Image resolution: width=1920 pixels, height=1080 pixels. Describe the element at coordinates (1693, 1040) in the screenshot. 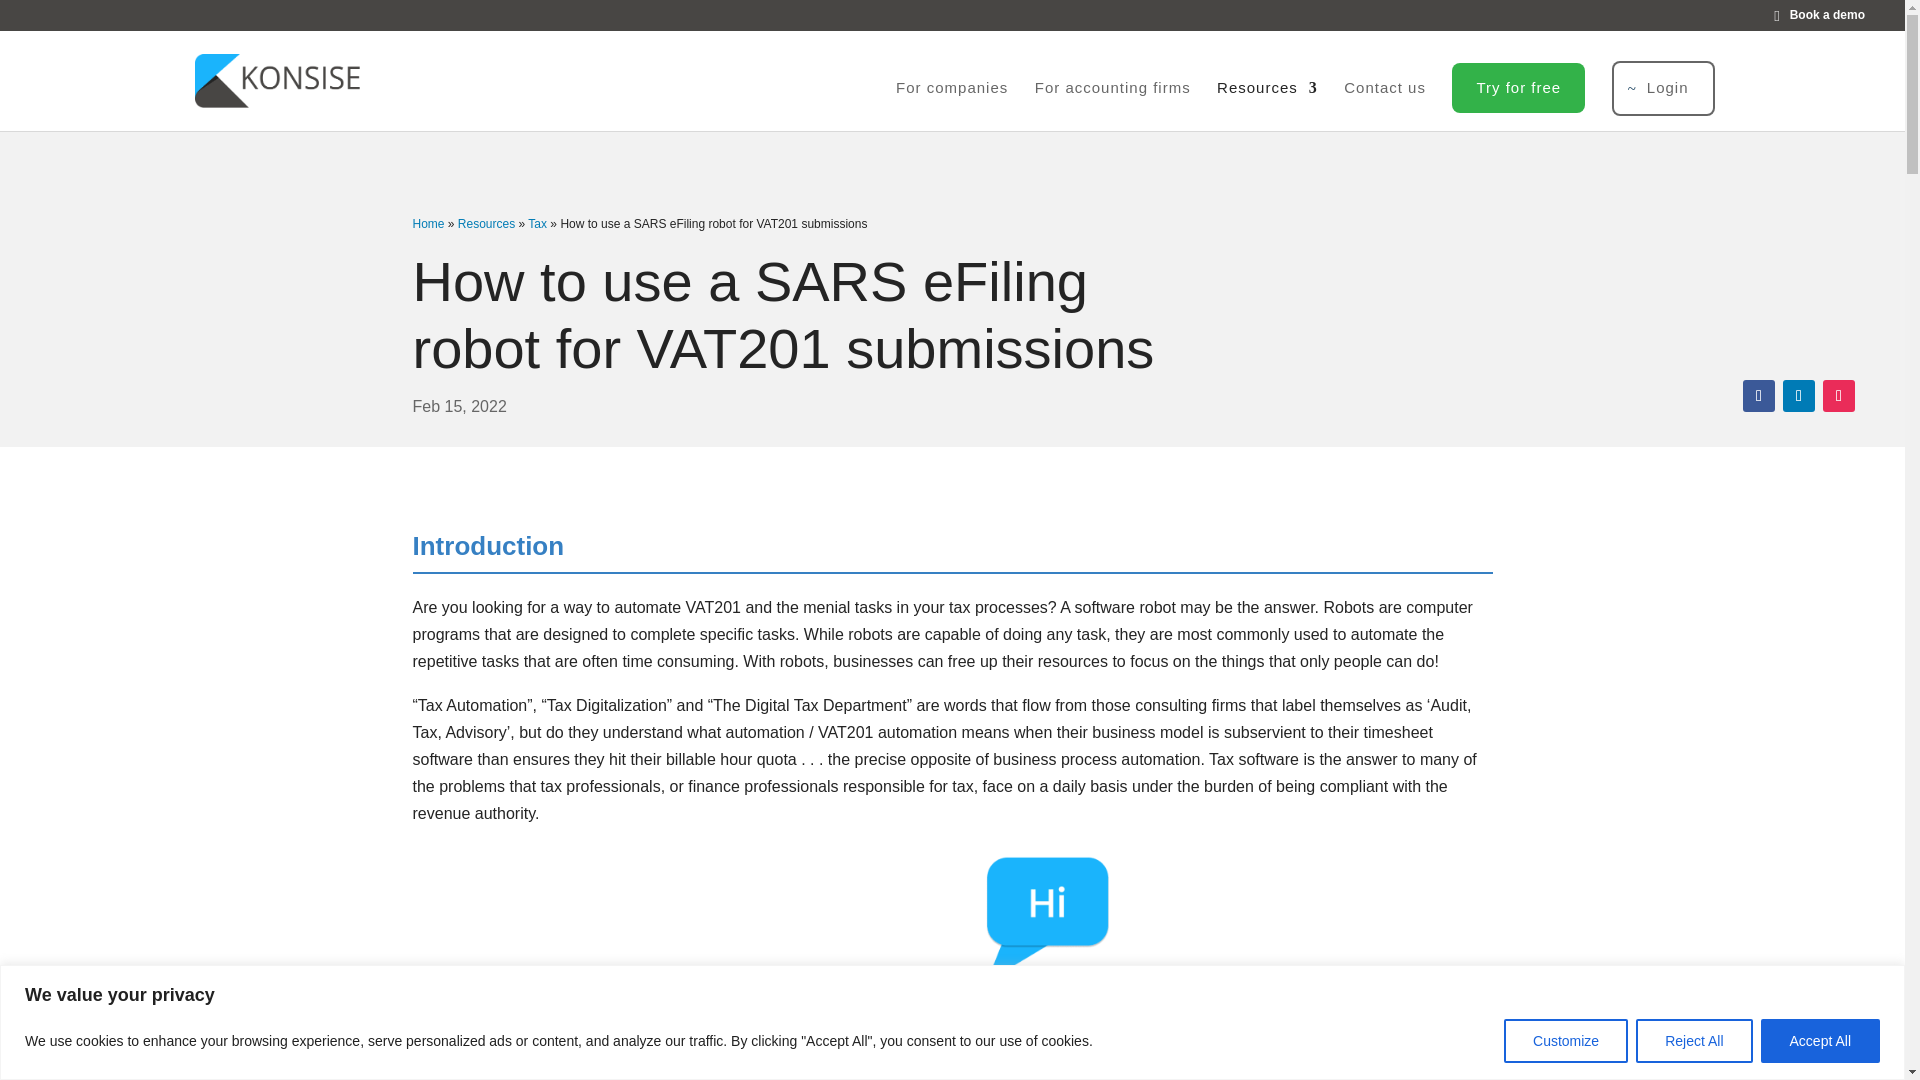

I see `Reject All` at that location.